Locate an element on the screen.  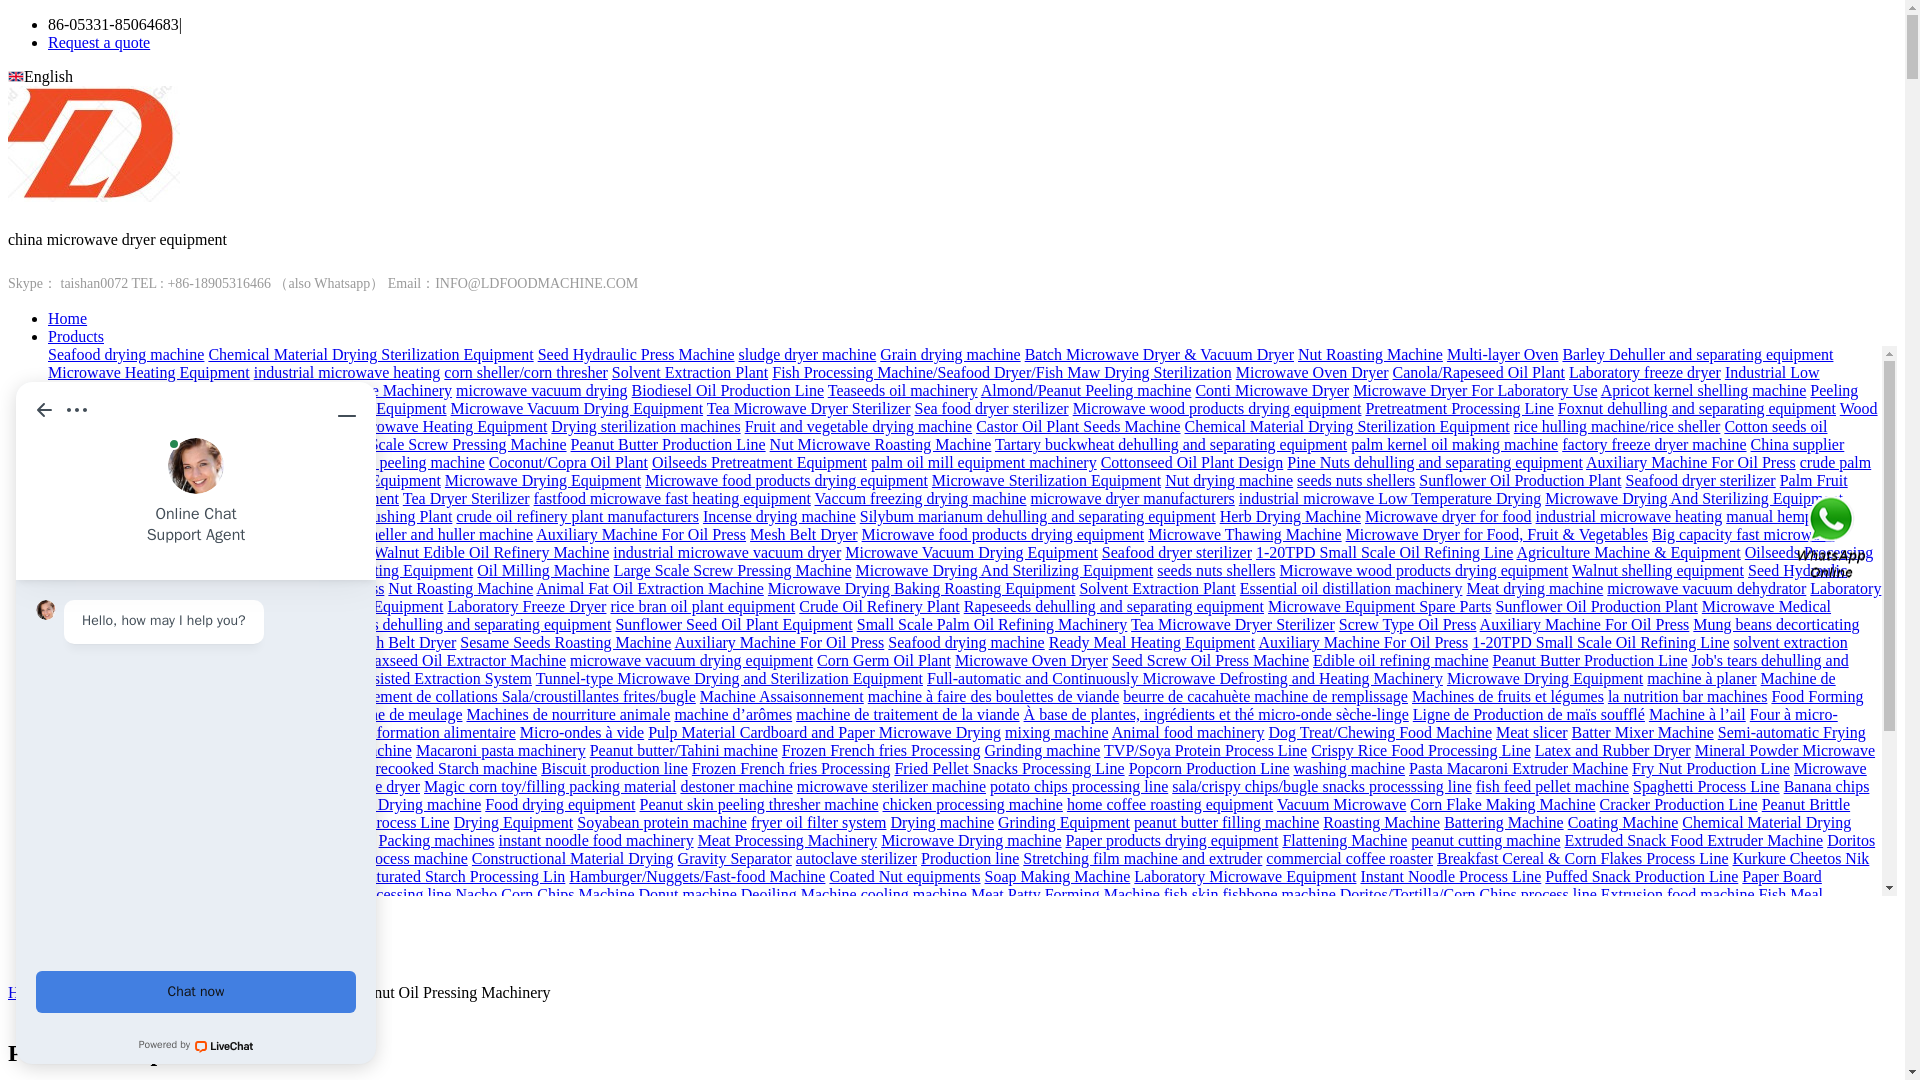
industrial microwave heating is located at coordinates (347, 372).